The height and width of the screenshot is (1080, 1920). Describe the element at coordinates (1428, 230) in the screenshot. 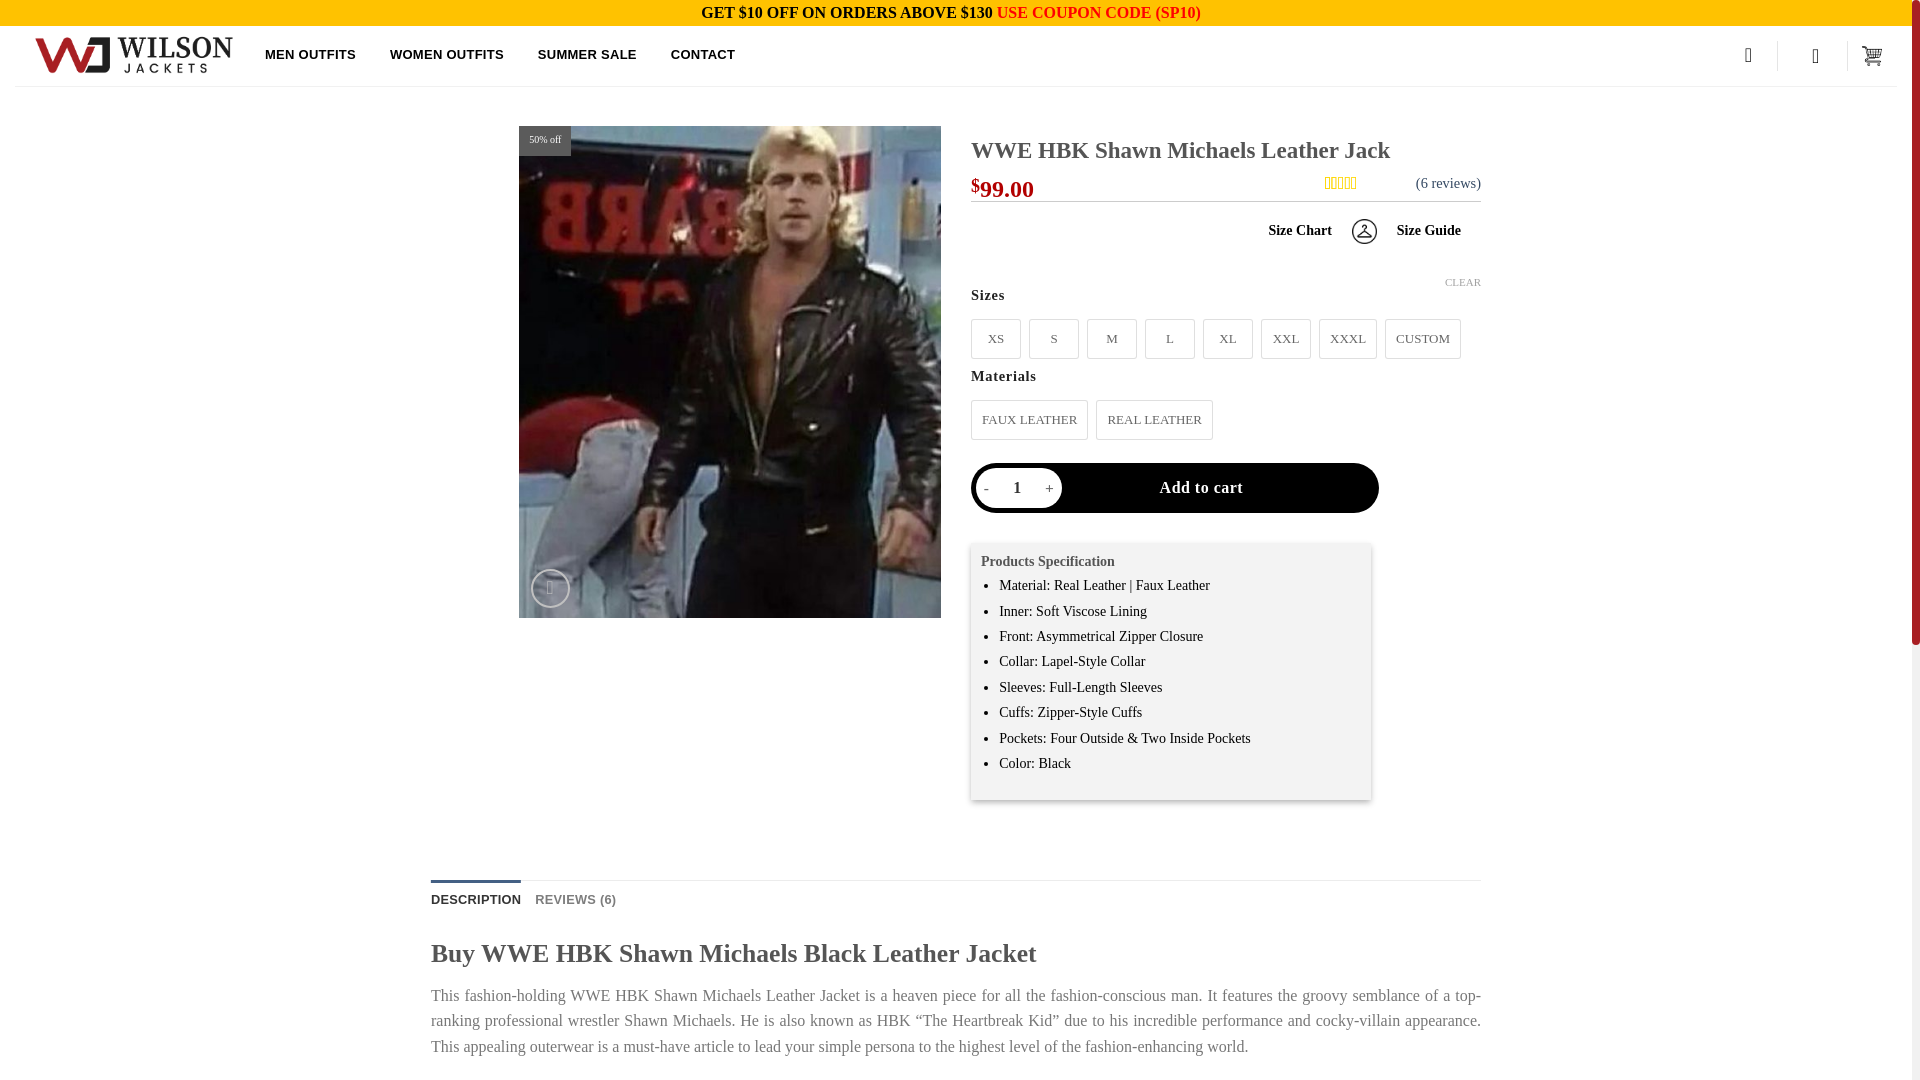

I see `Size Guide` at that location.